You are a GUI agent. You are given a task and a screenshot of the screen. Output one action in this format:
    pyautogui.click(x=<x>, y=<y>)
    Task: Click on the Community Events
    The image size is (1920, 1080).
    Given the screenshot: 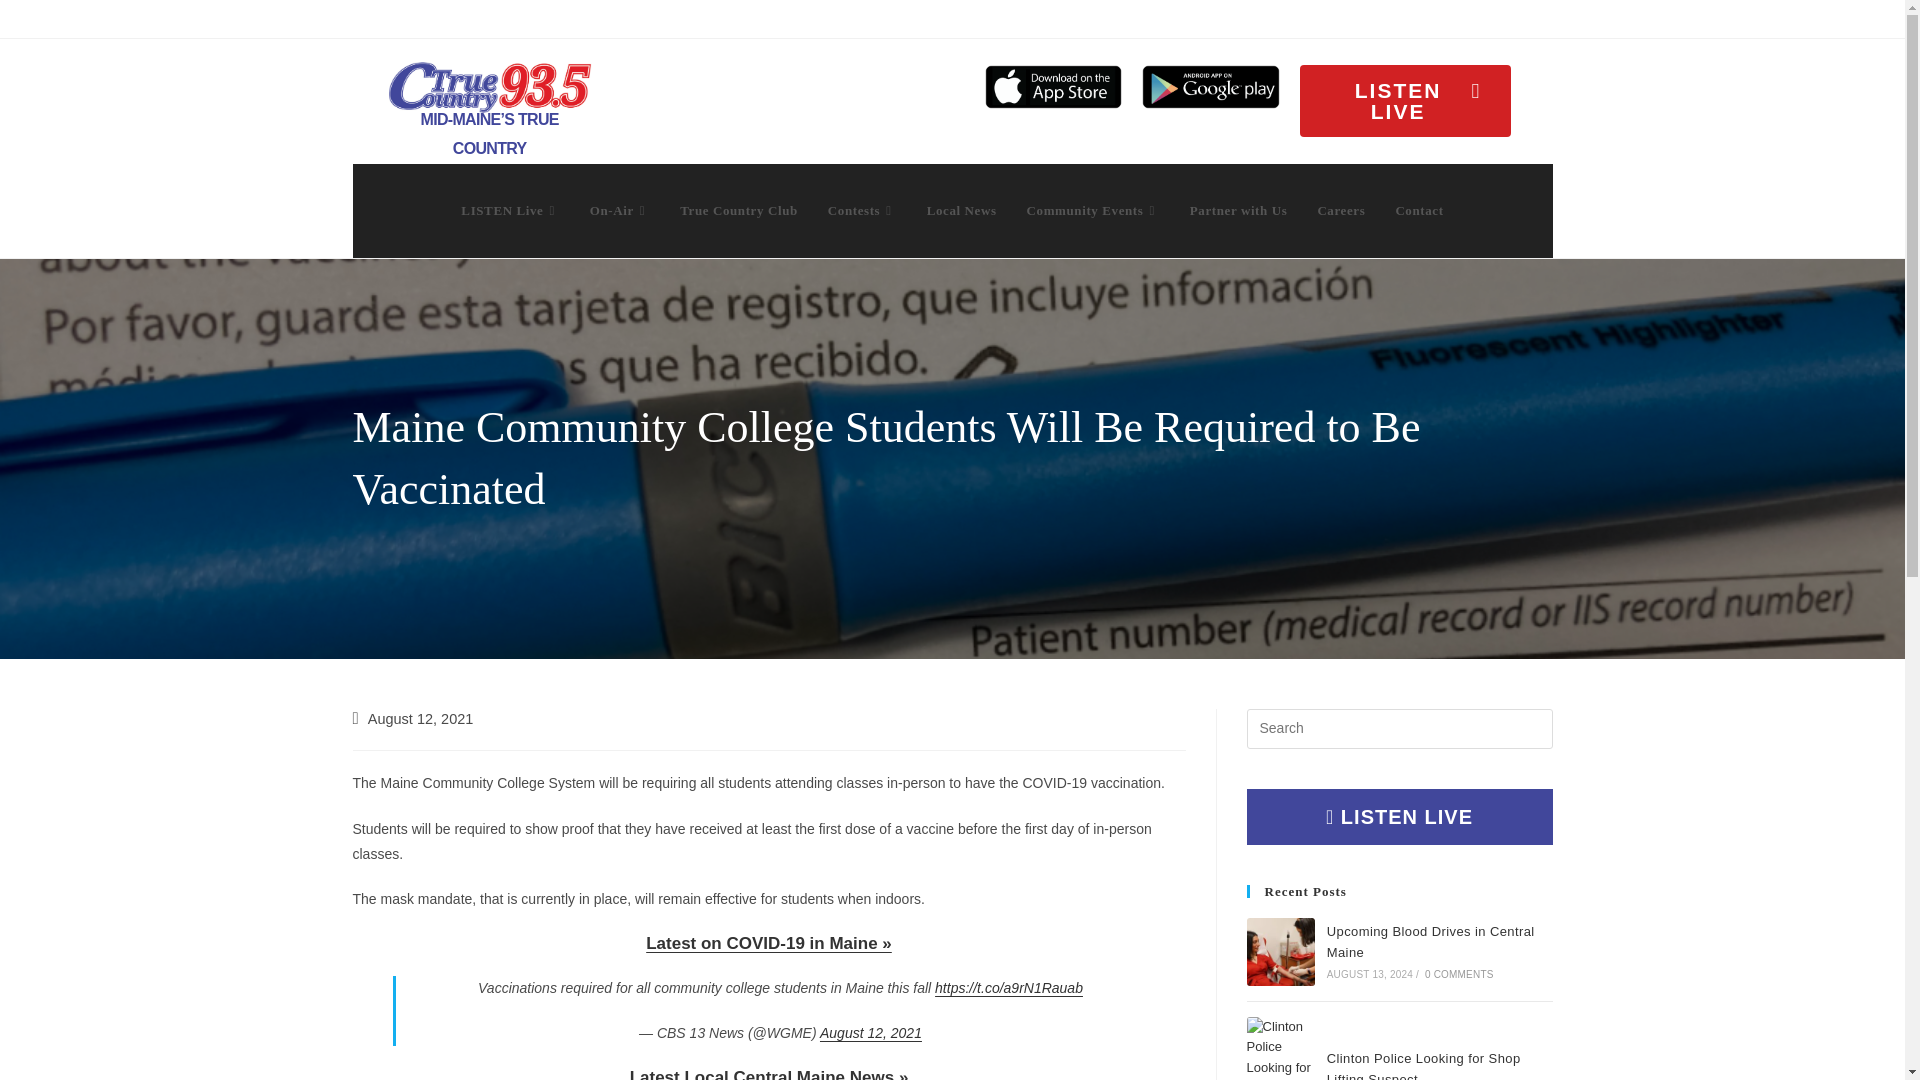 What is the action you would take?
    pyautogui.click(x=1093, y=210)
    